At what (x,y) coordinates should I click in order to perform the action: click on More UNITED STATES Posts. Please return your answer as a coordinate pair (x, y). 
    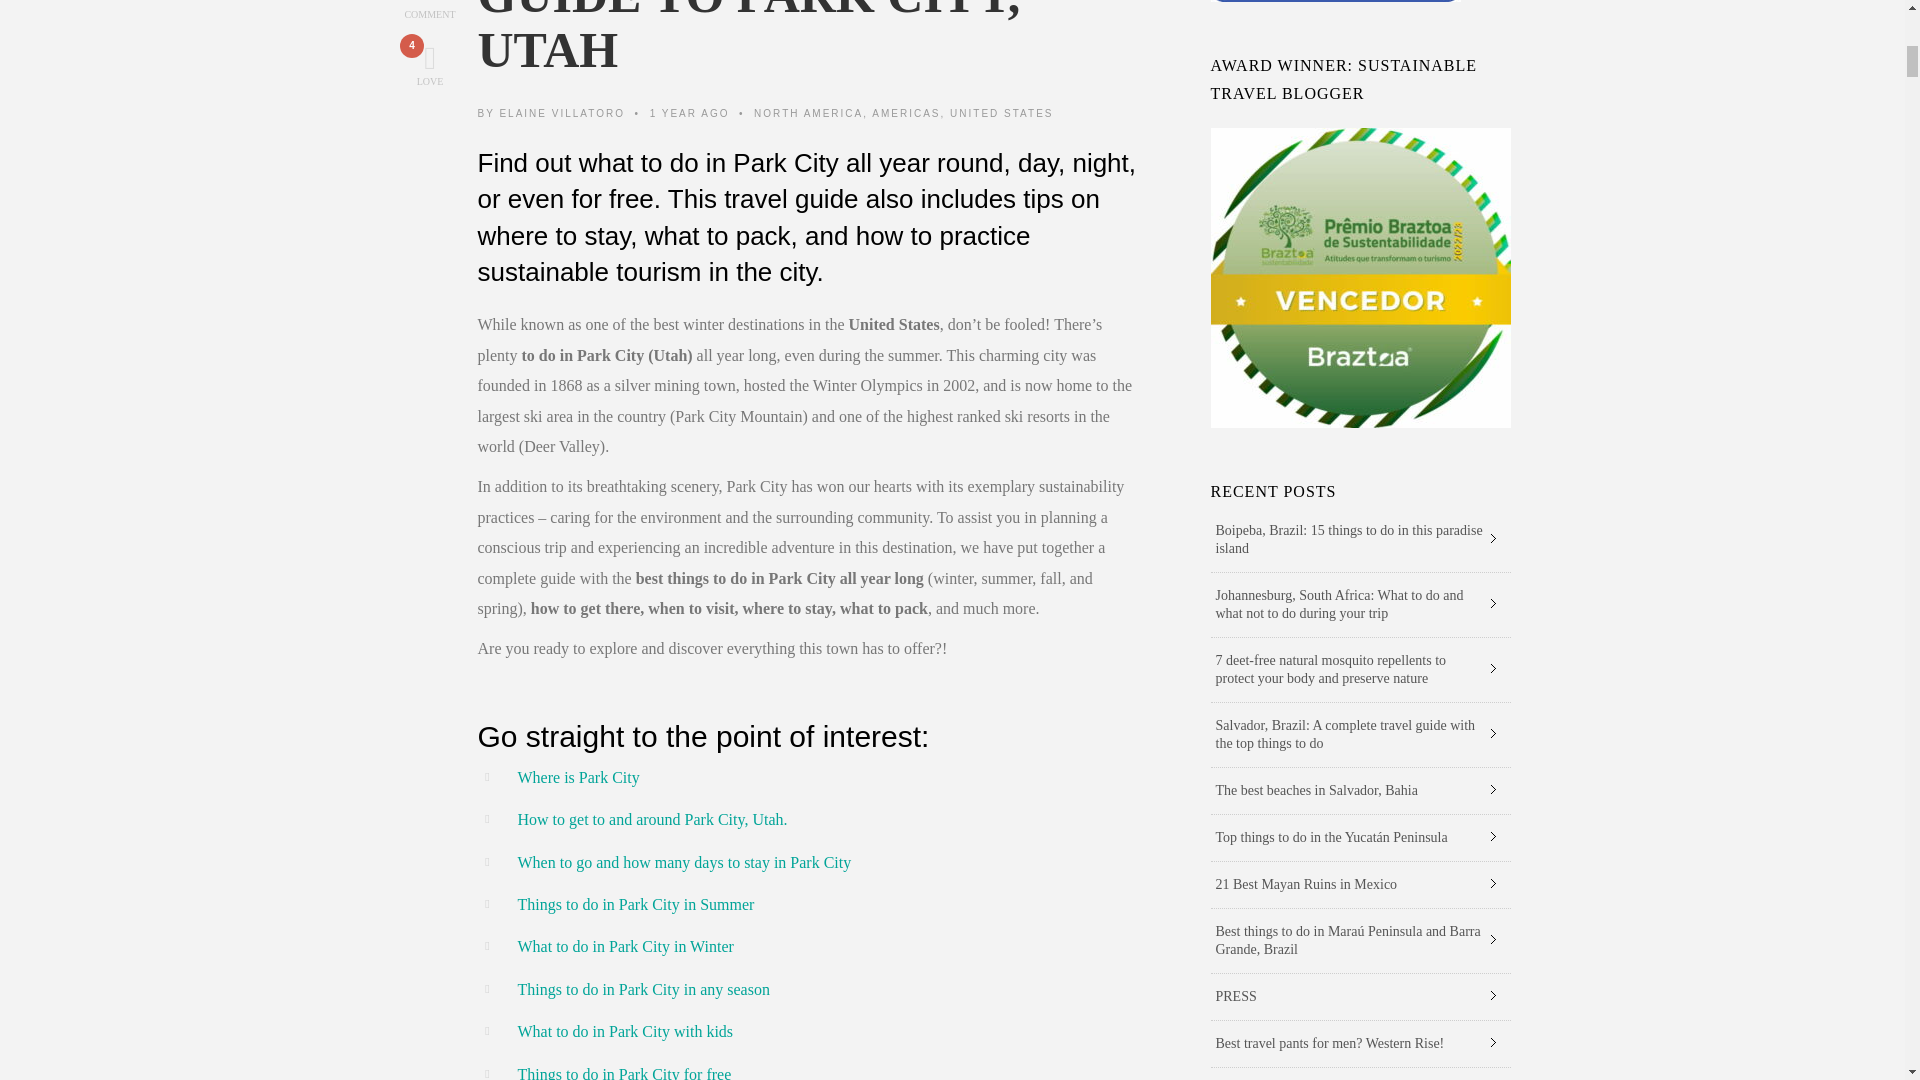
    Looking at the image, I should click on (1001, 113).